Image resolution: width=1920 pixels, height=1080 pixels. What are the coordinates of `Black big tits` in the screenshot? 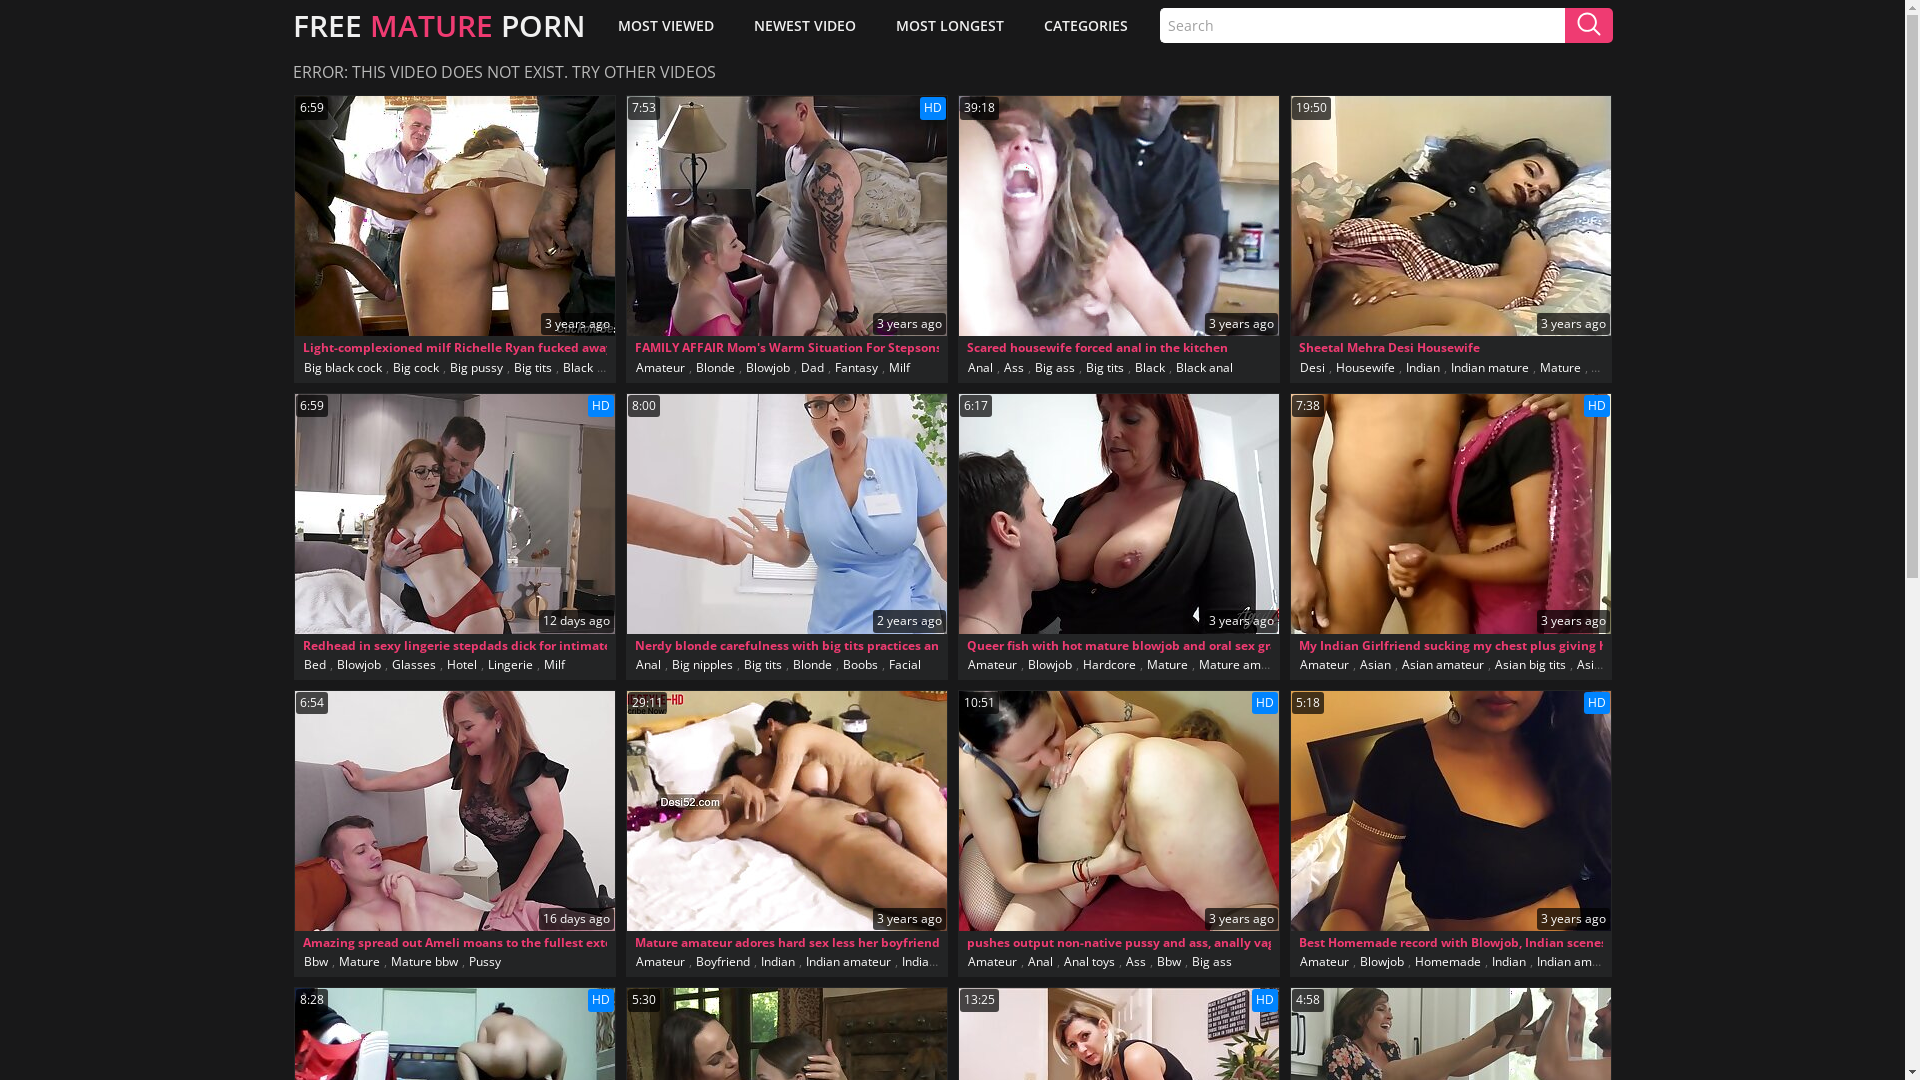 It's located at (638, 368).